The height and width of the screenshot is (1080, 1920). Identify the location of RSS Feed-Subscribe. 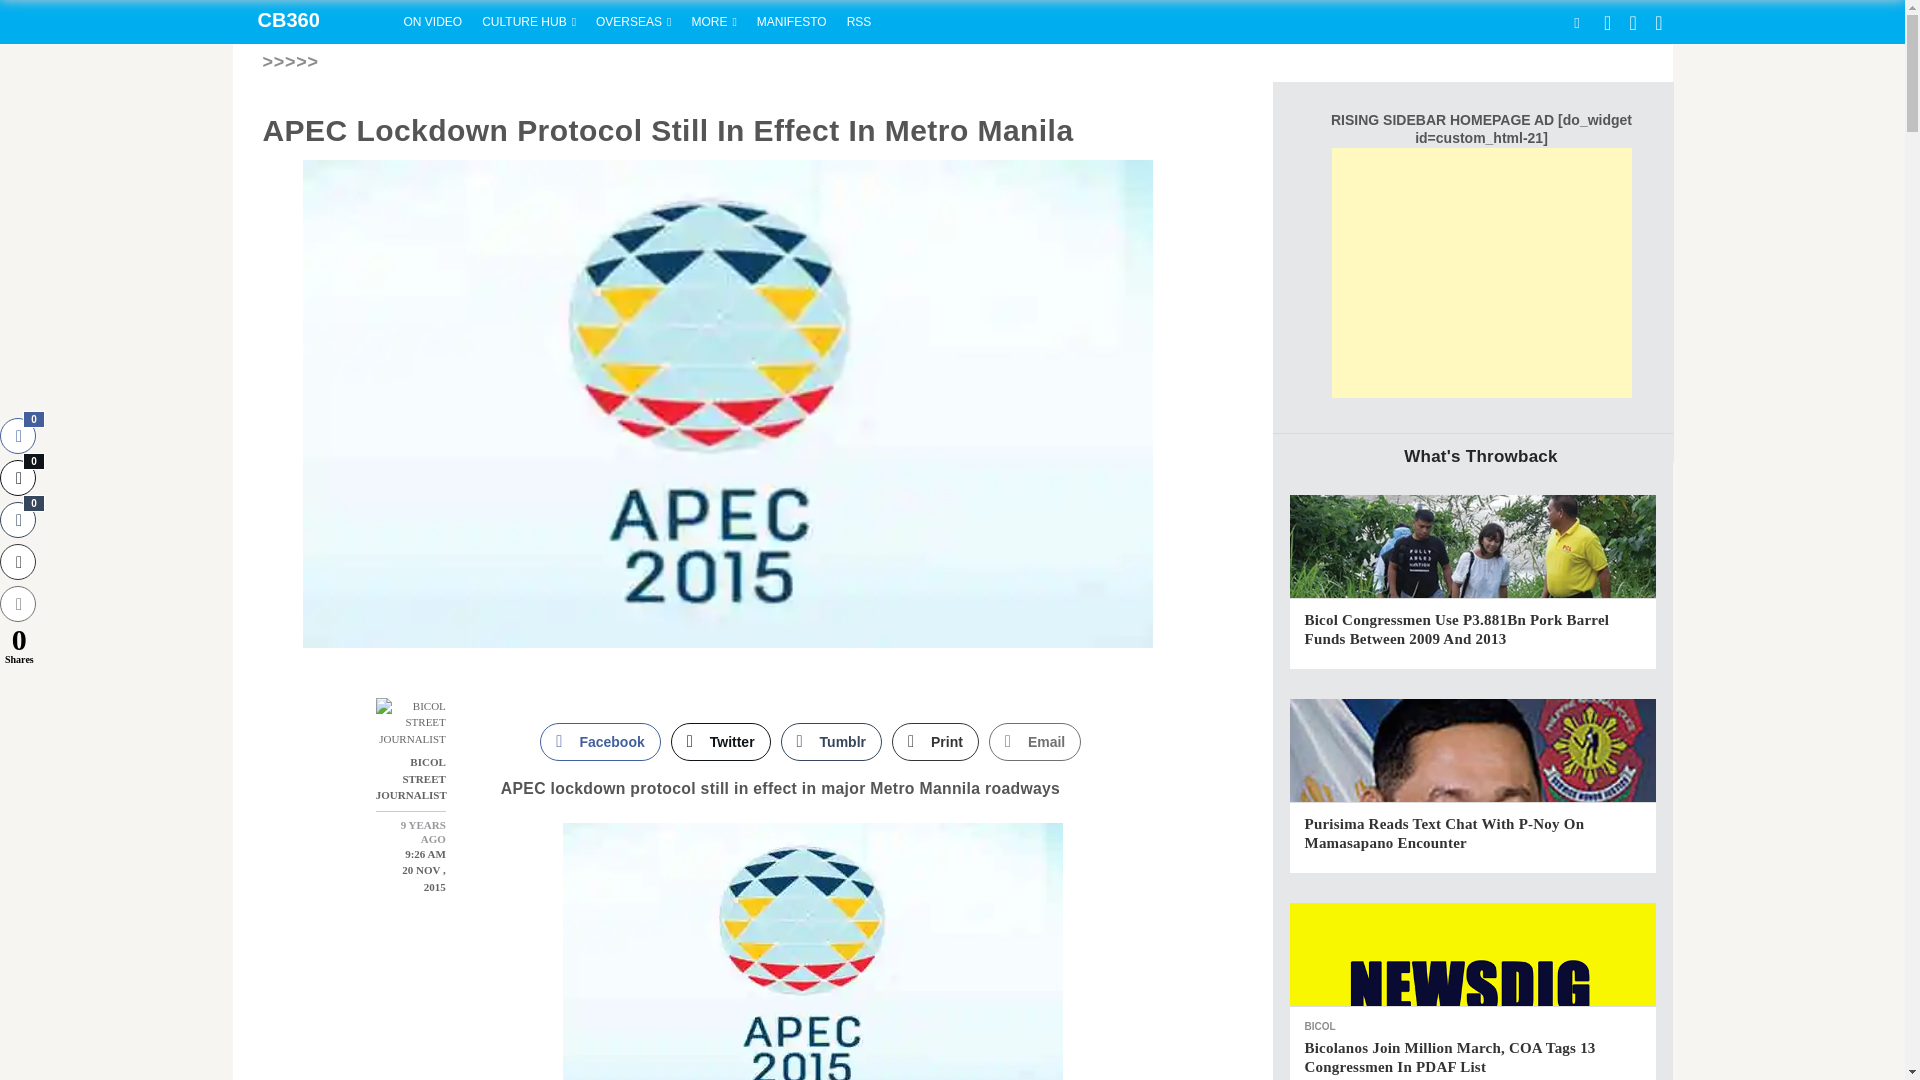
(859, 22).